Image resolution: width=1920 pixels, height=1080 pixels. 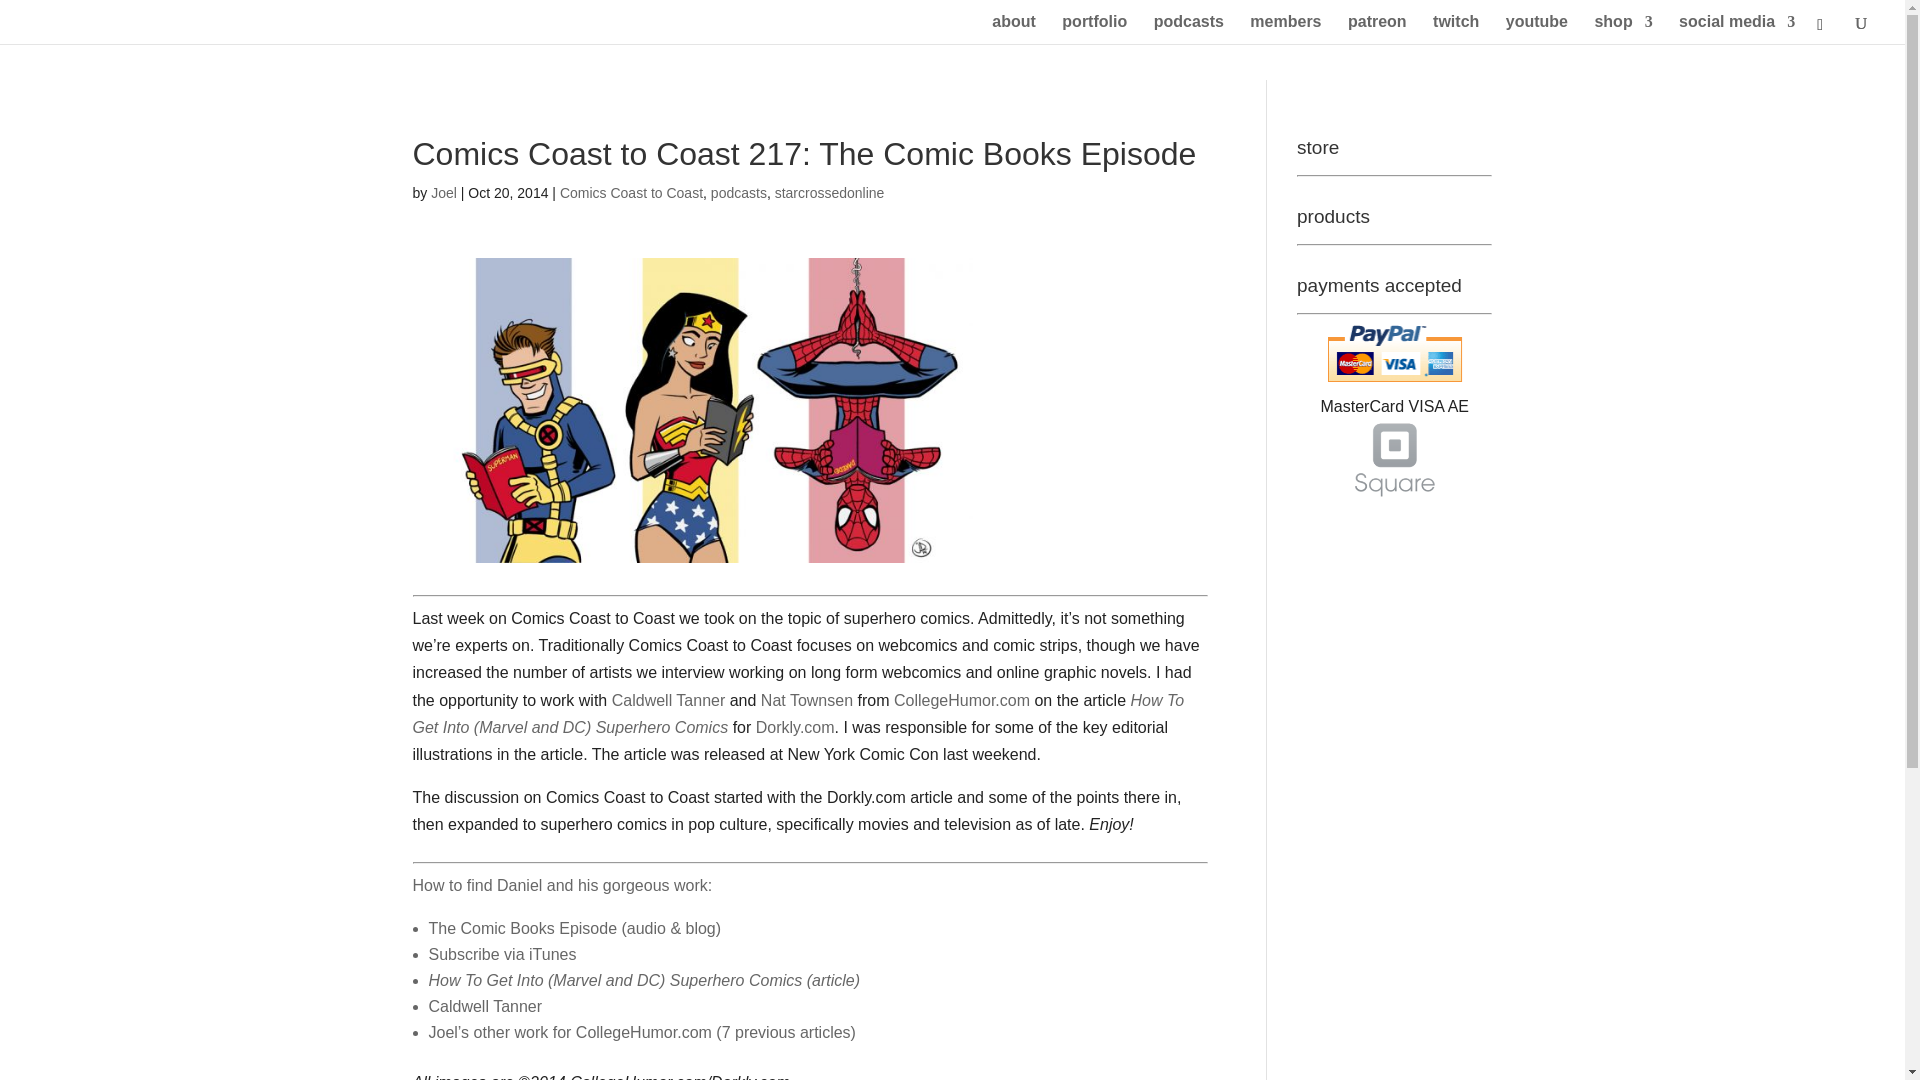 I want to click on Nat Townsen, so click(x=806, y=700).